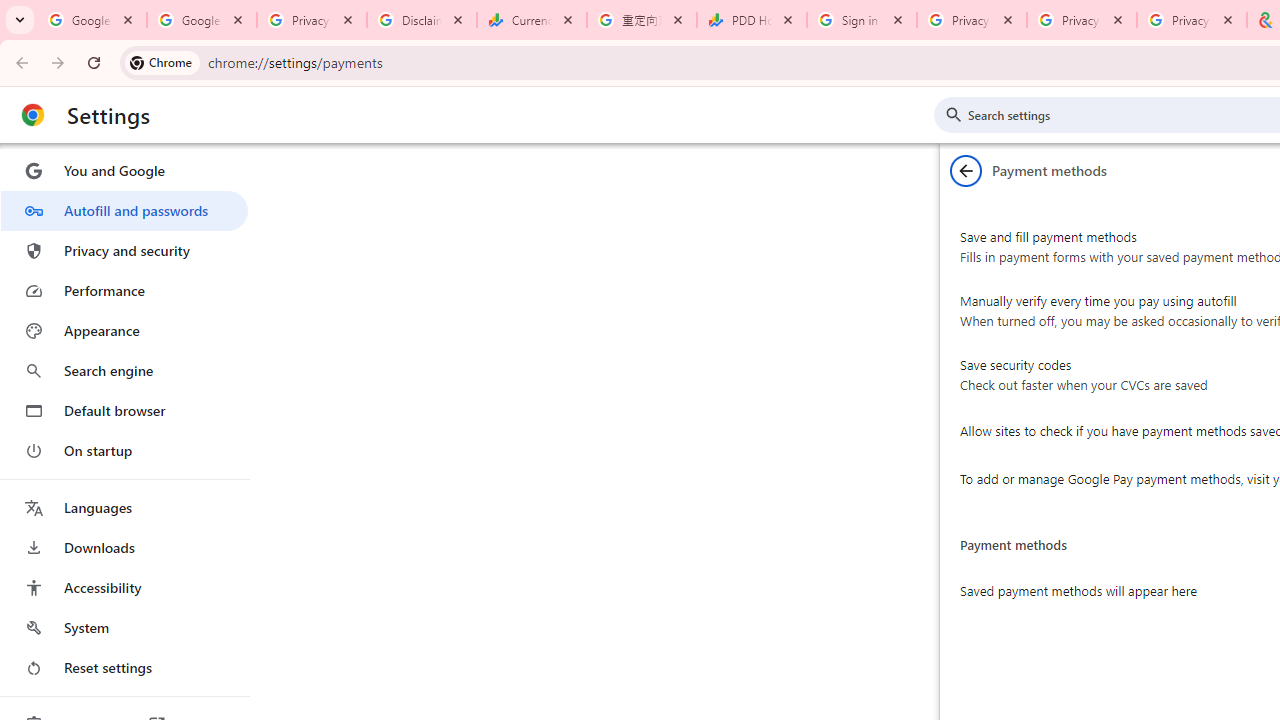  What do you see at coordinates (124, 170) in the screenshot?
I see `You and Google` at bounding box center [124, 170].